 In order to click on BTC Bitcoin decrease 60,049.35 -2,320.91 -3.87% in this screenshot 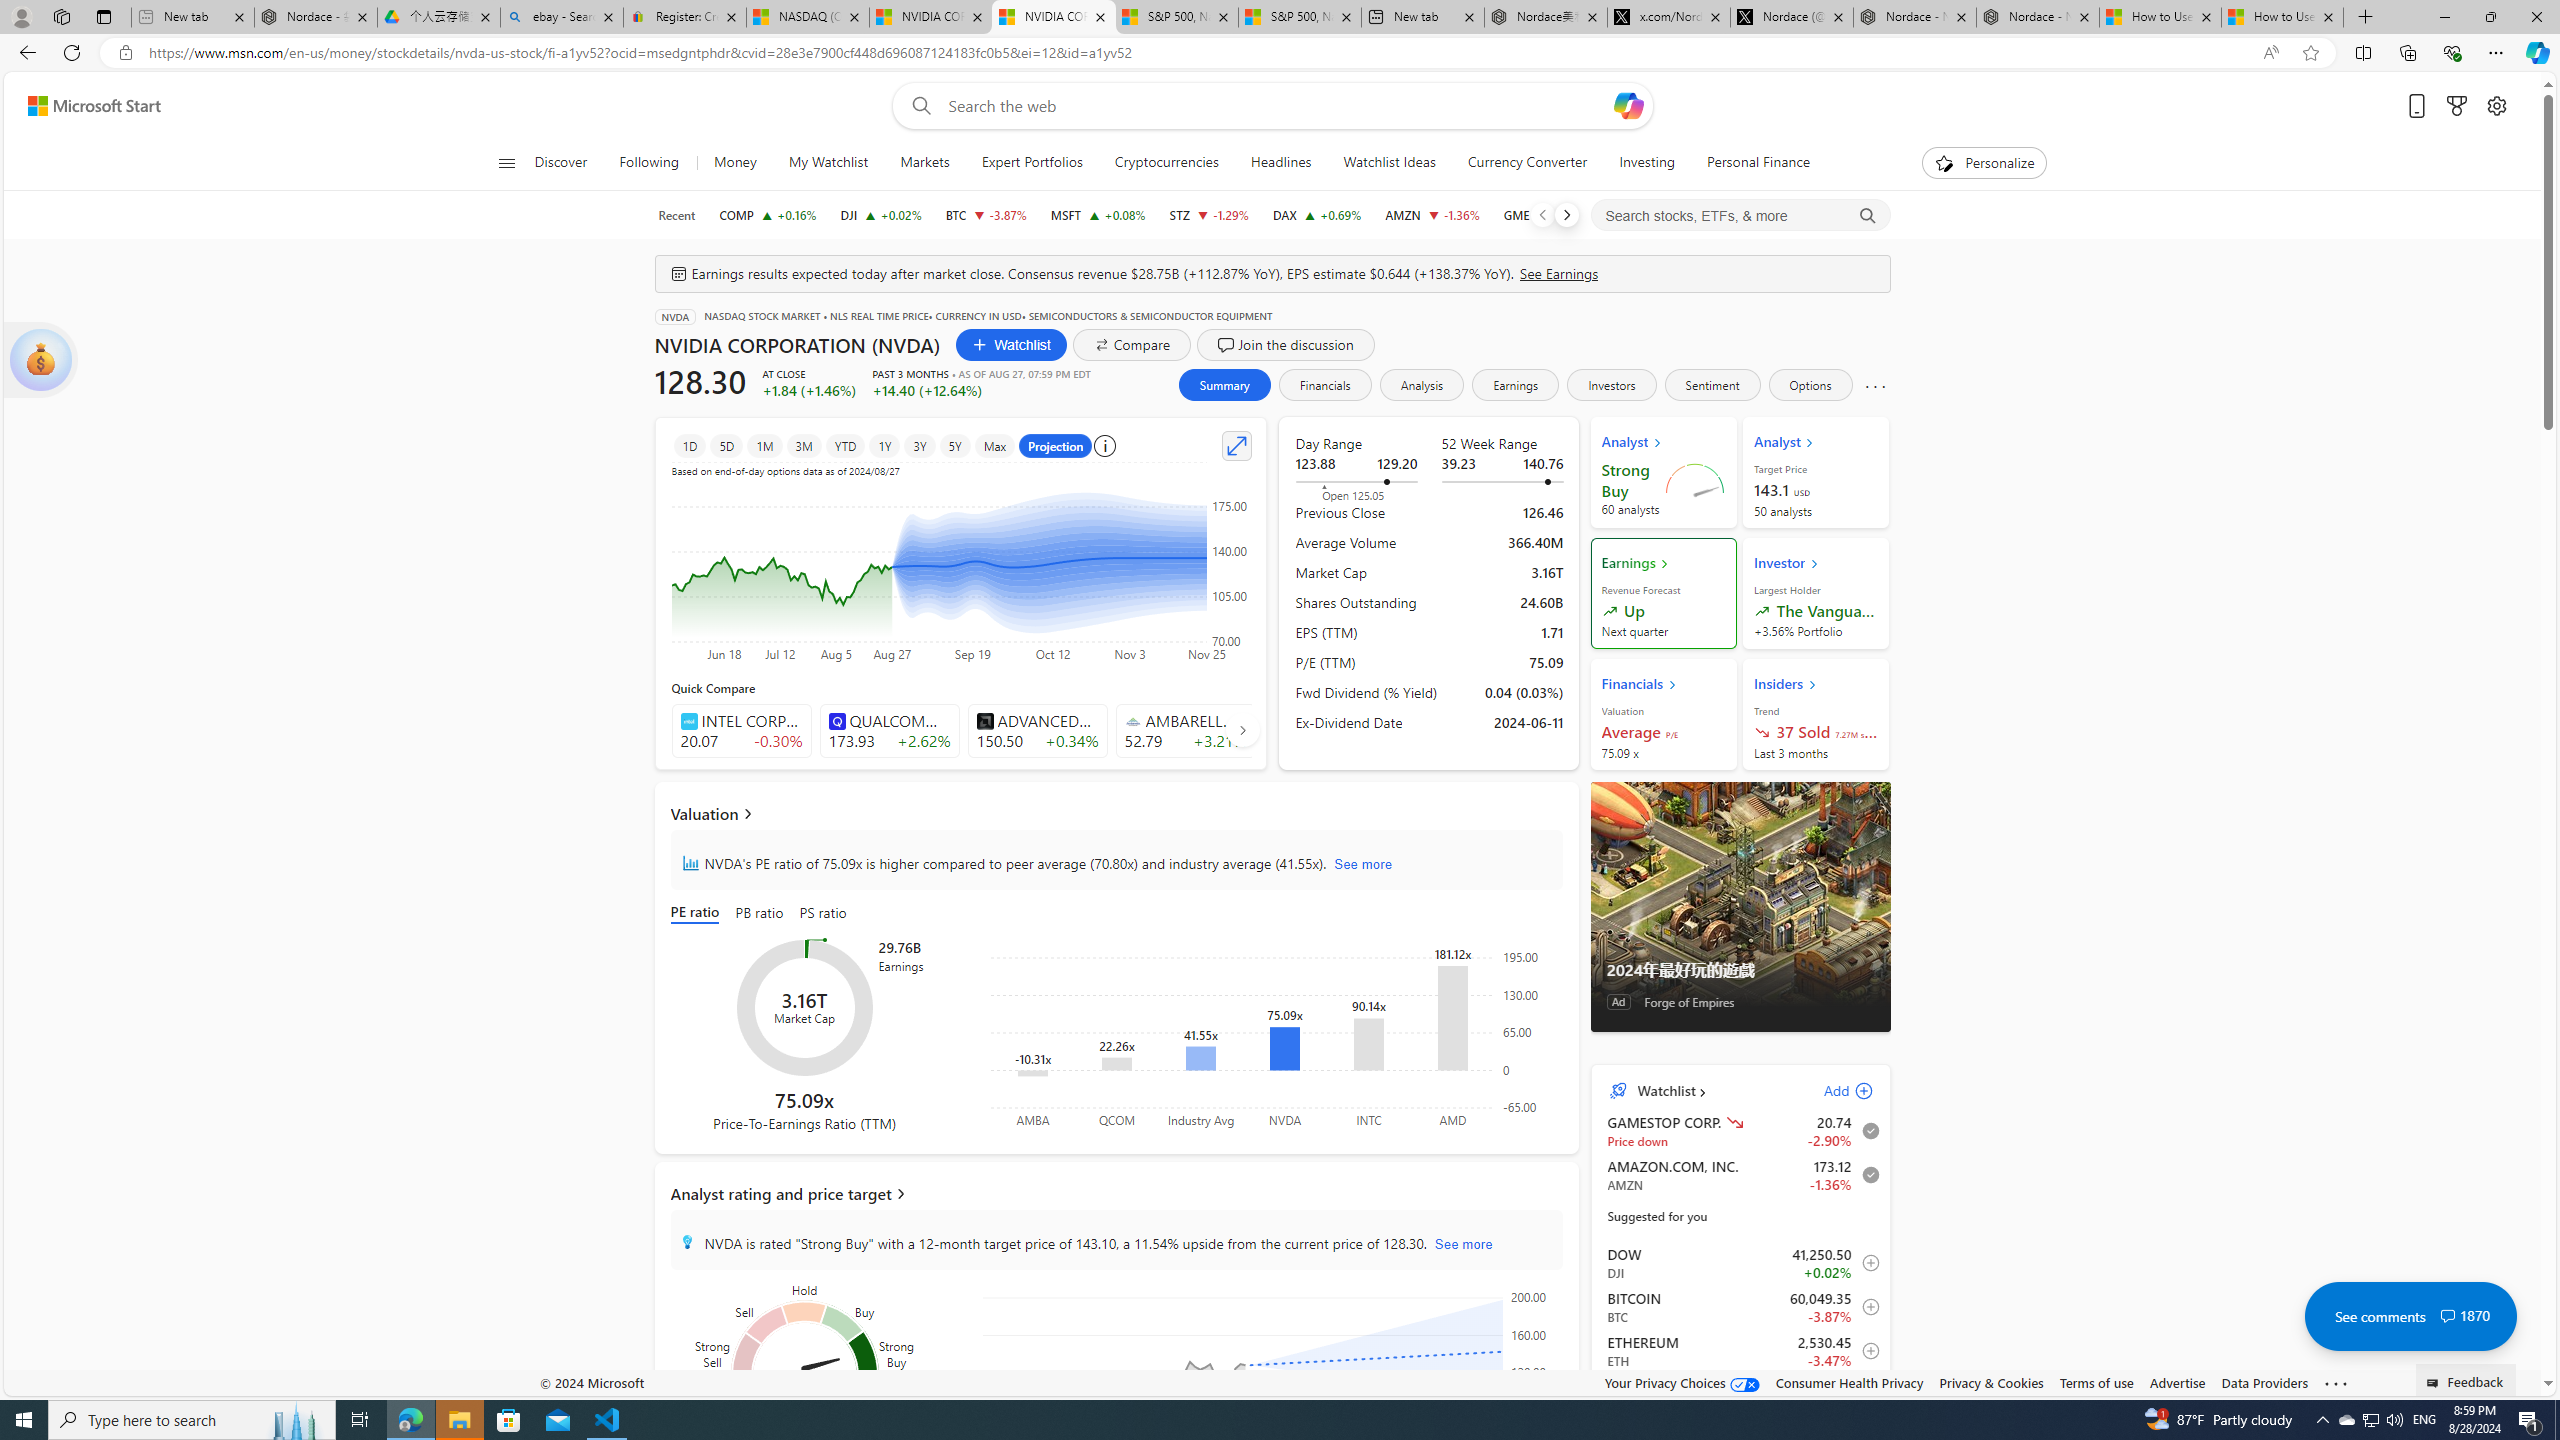, I will do `click(985, 215)`.